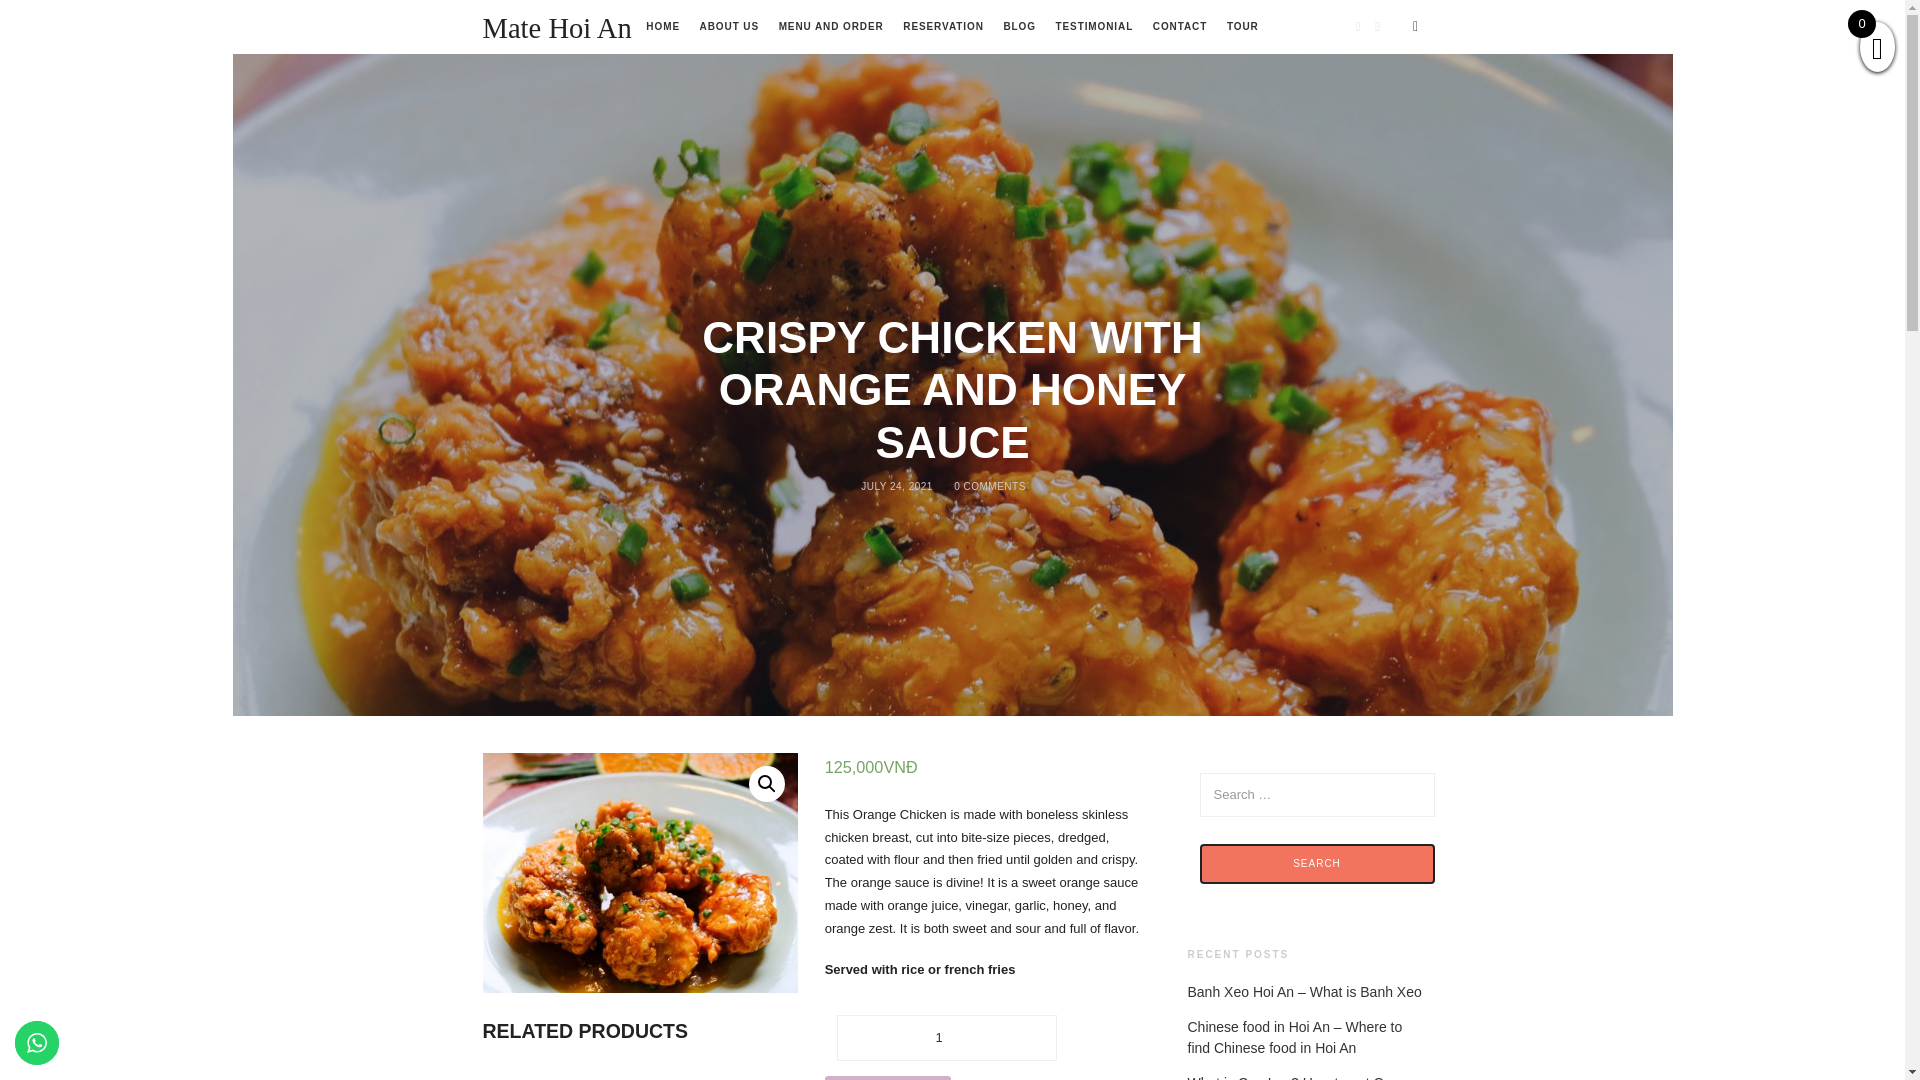  Describe the element at coordinates (640, 872) in the screenshot. I see `DSCF4301` at that location.